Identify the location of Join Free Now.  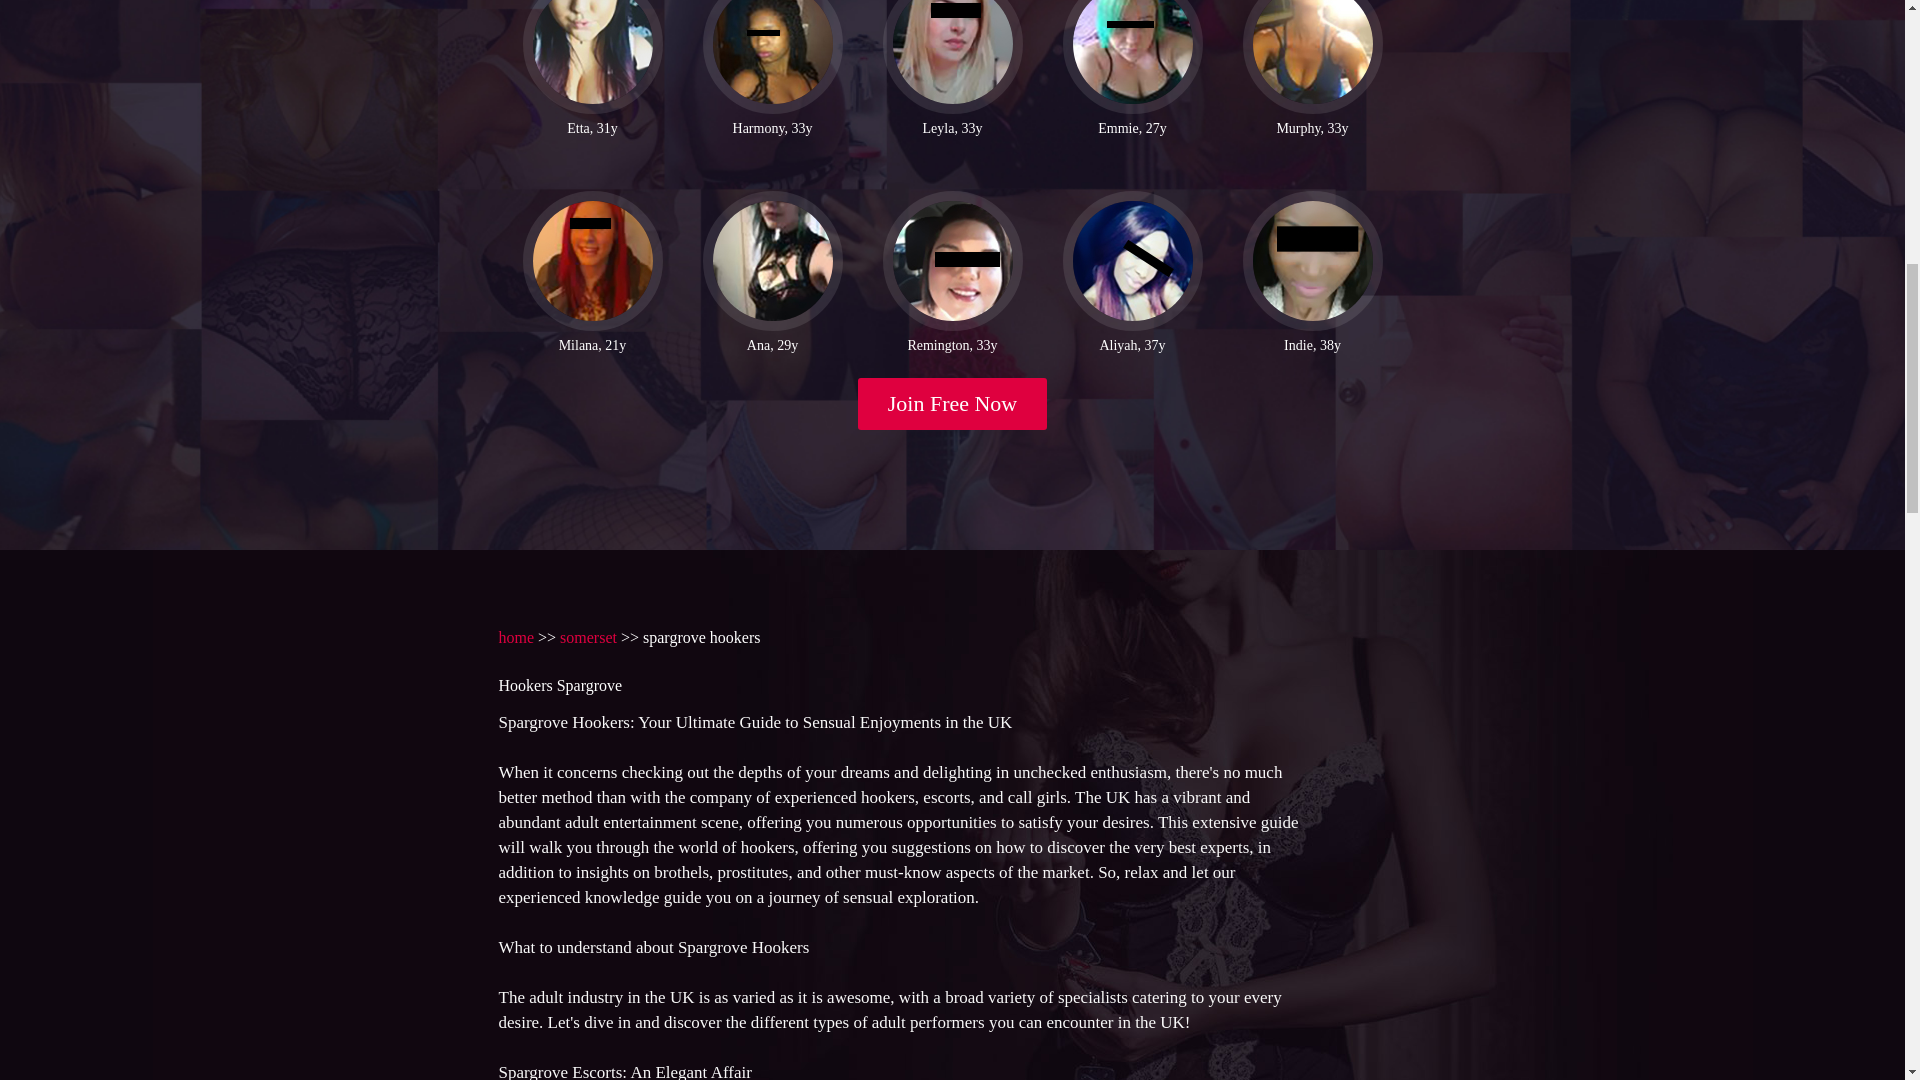
(953, 404).